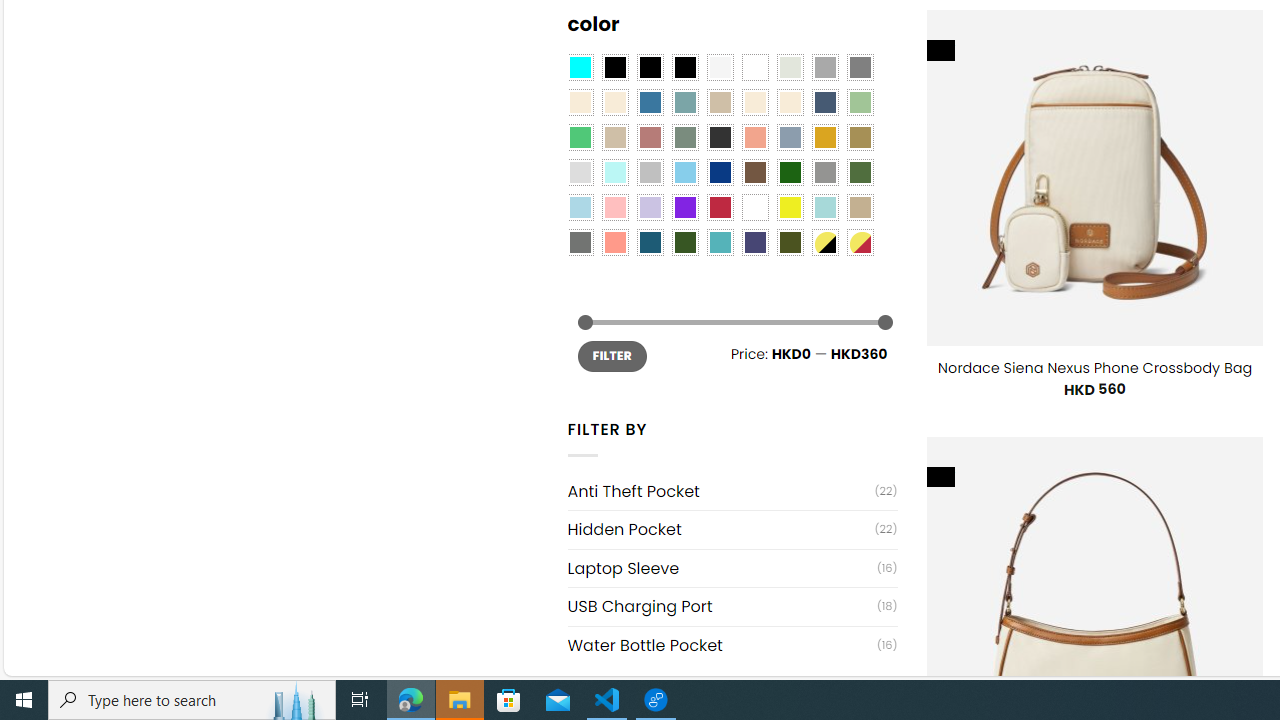  I want to click on Water Bottle Pocket, so click(722, 645).